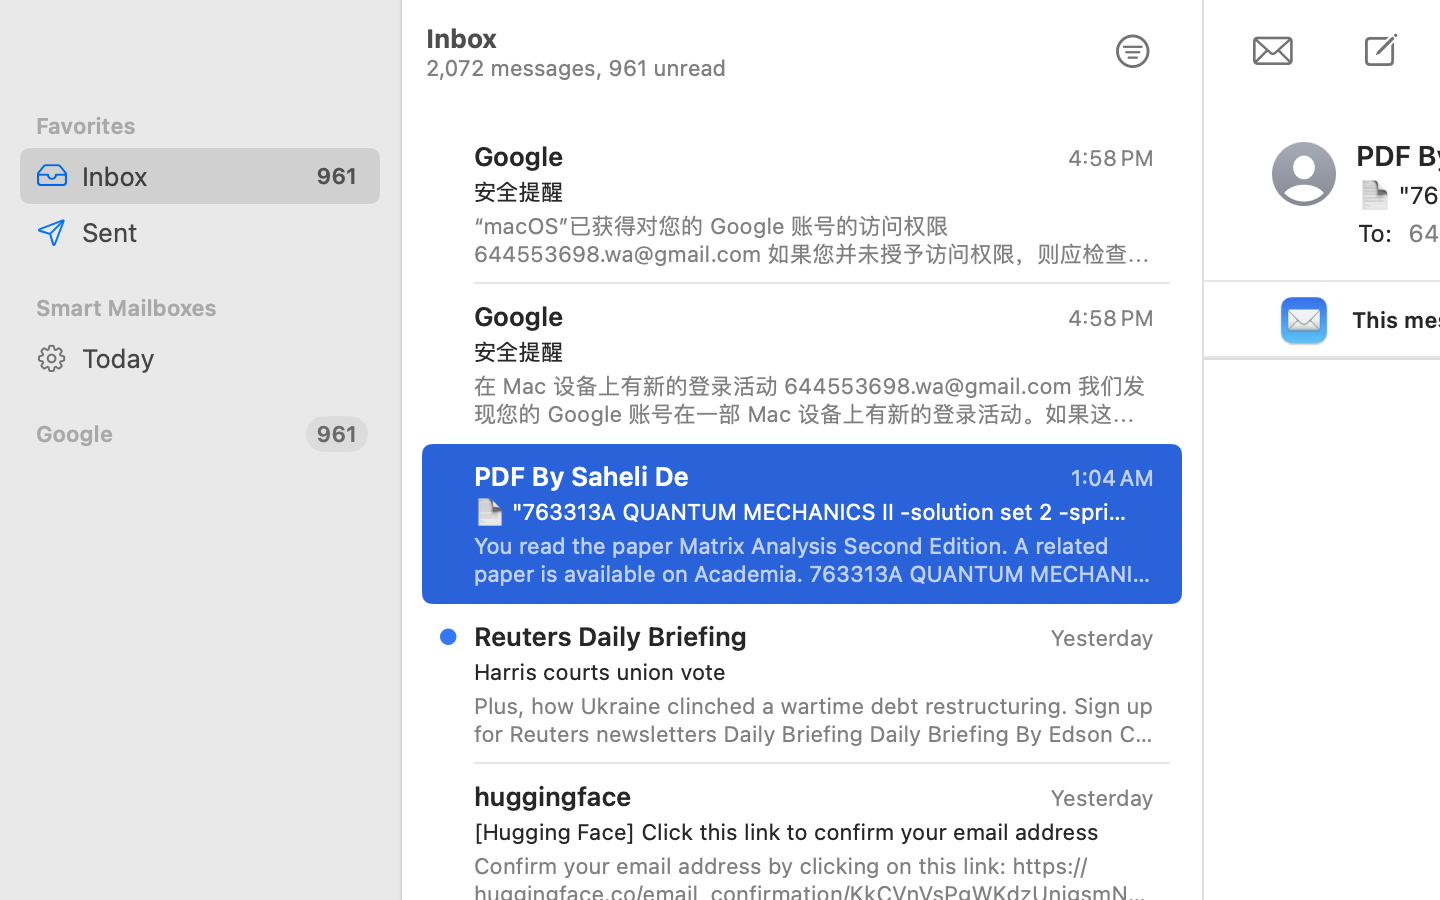 This screenshot has width=1440, height=900. Describe the element at coordinates (200, 126) in the screenshot. I see `Favorites` at that location.